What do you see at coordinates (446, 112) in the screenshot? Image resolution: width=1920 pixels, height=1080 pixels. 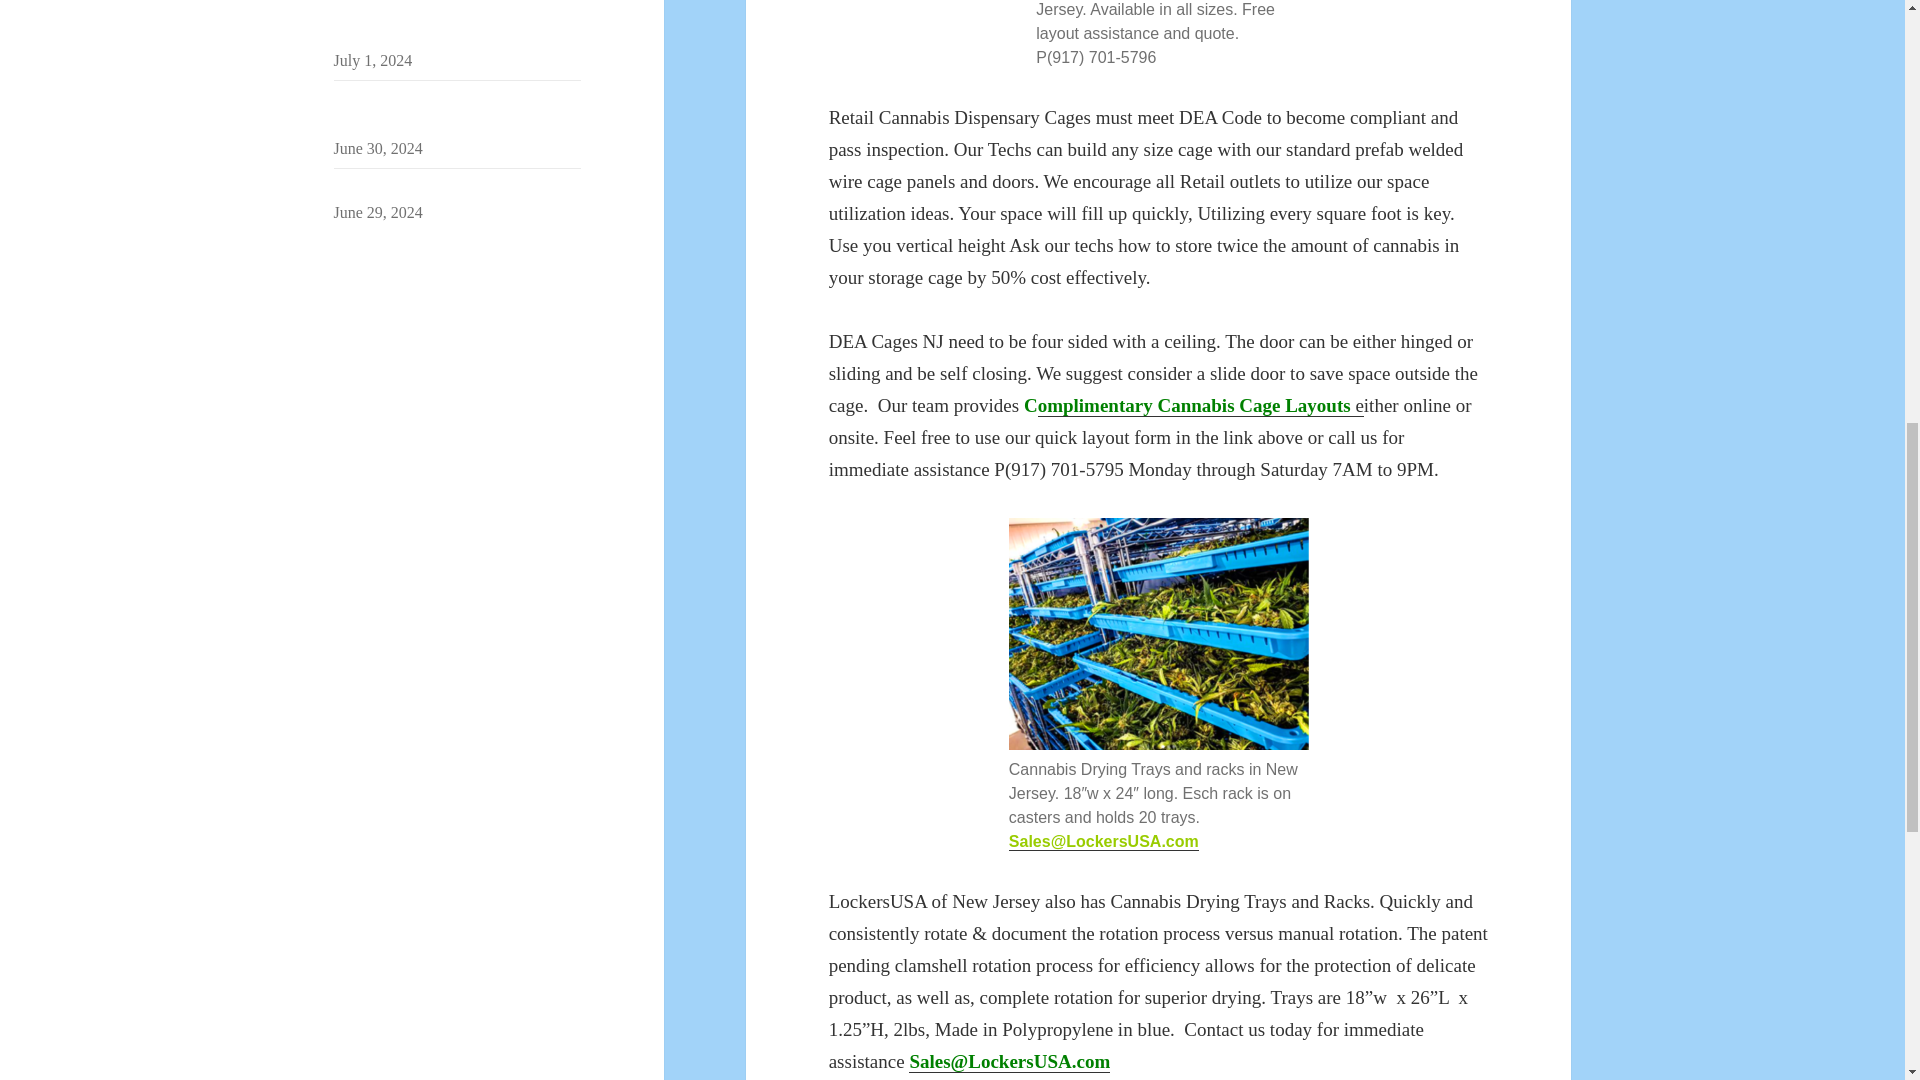 I see `Security Storage Cages Monmouth County` at bounding box center [446, 112].